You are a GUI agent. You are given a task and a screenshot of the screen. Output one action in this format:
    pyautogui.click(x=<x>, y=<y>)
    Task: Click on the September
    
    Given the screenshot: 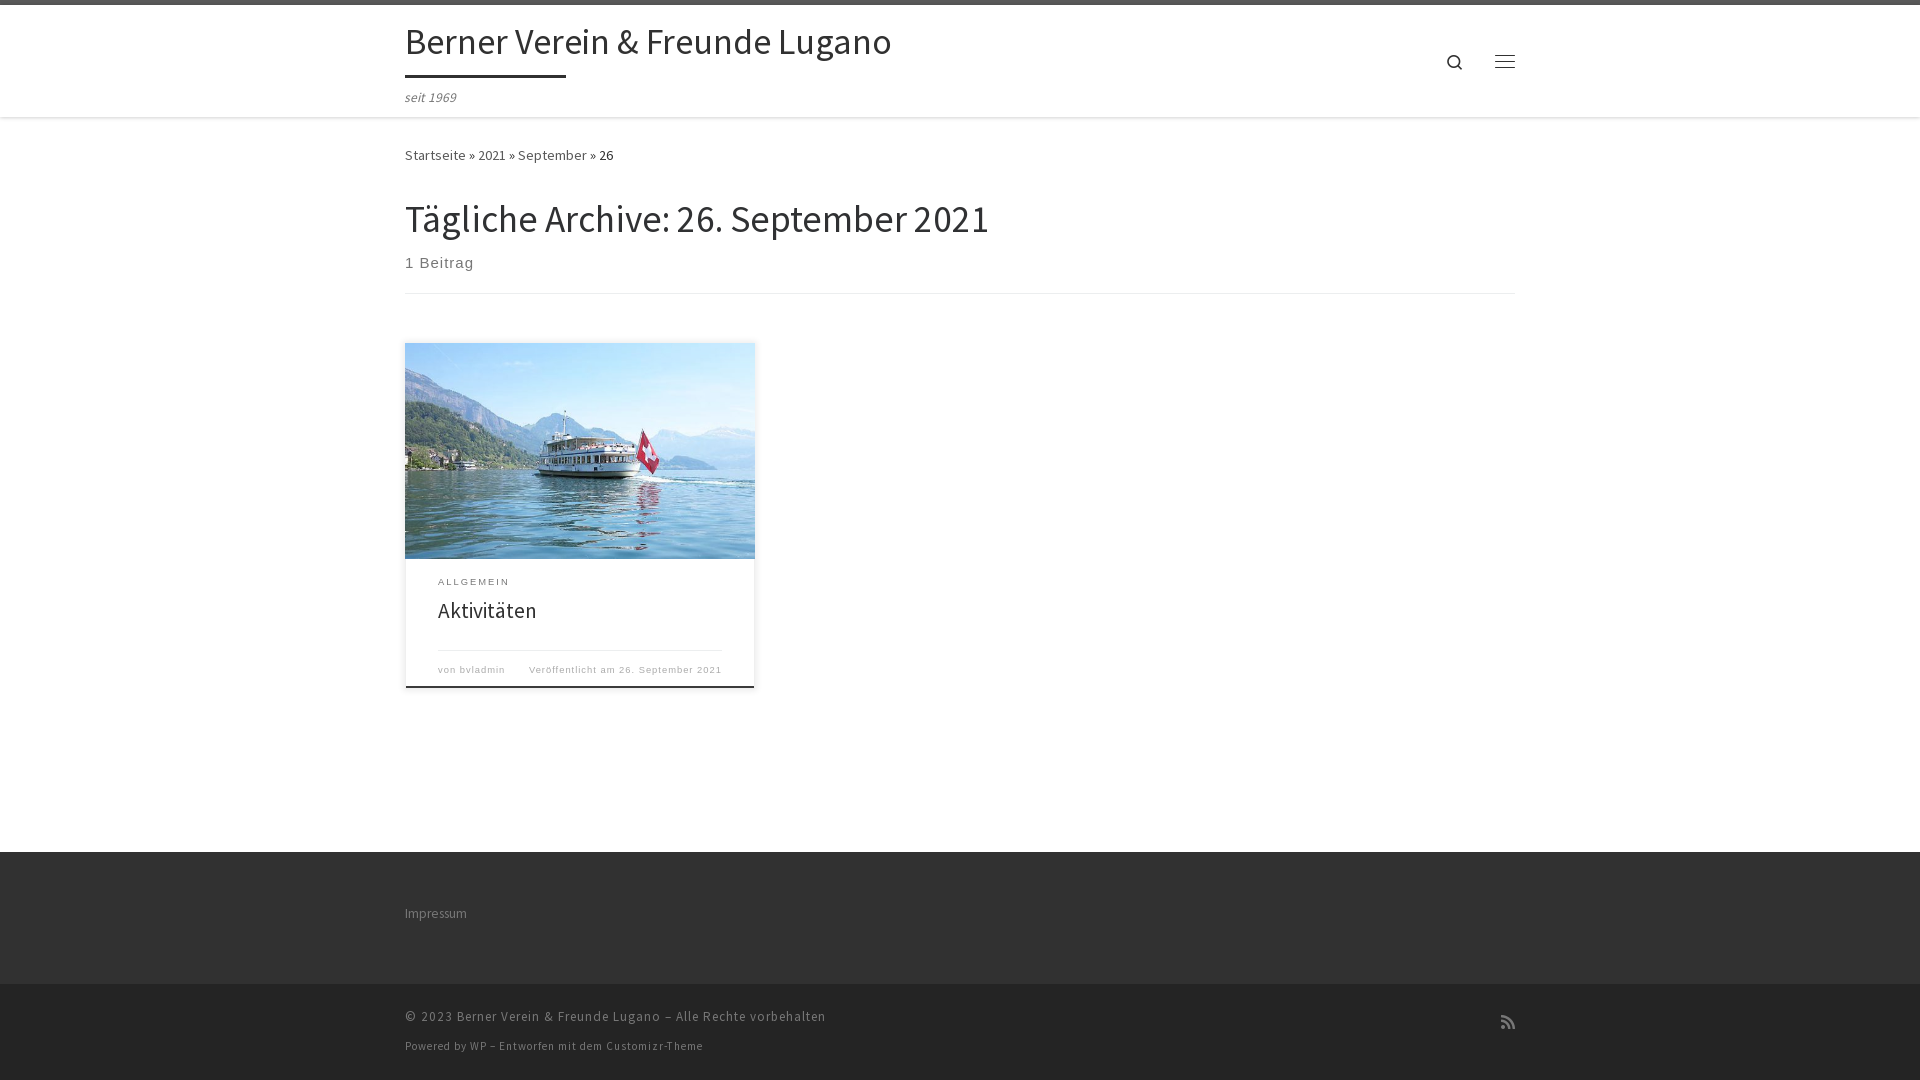 What is the action you would take?
    pyautogui.click(x=552, y=155)
    